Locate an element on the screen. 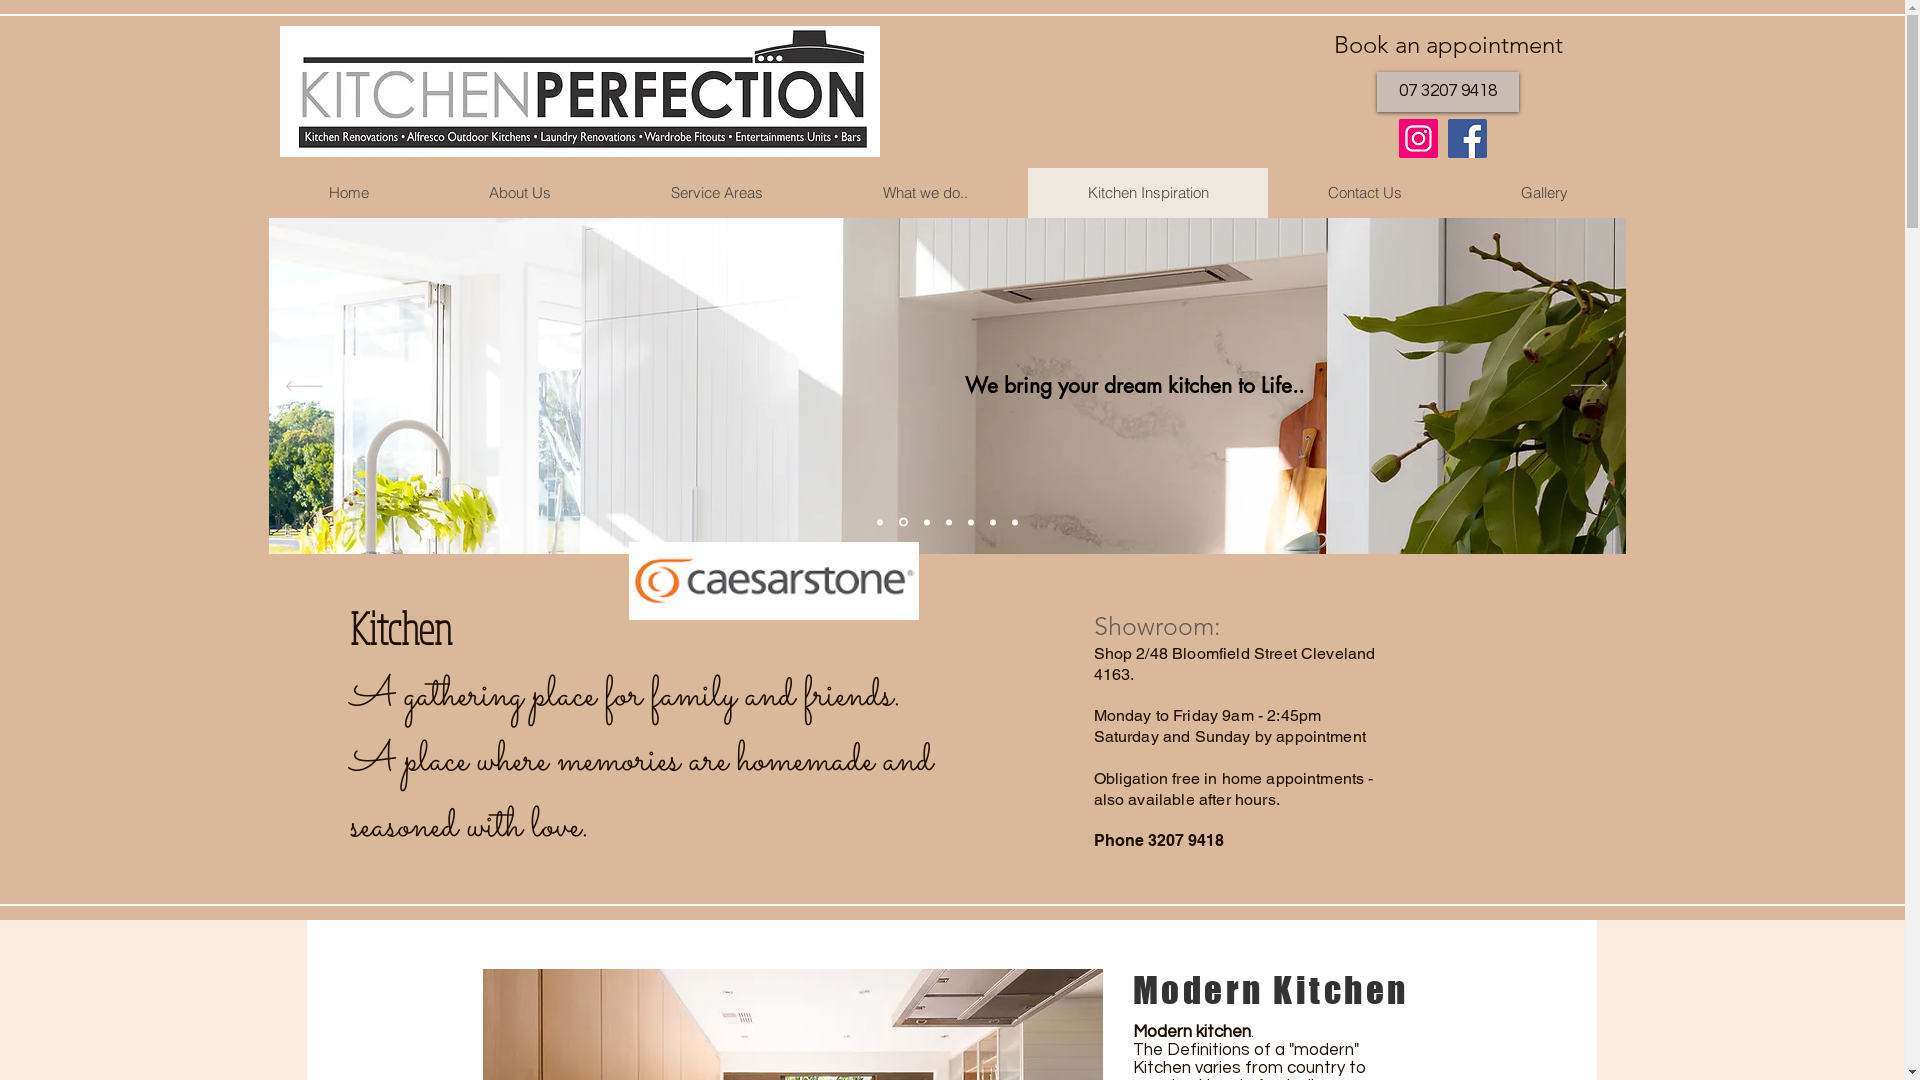  Kitchen Inspiration is located at coordinates (1148, 193).